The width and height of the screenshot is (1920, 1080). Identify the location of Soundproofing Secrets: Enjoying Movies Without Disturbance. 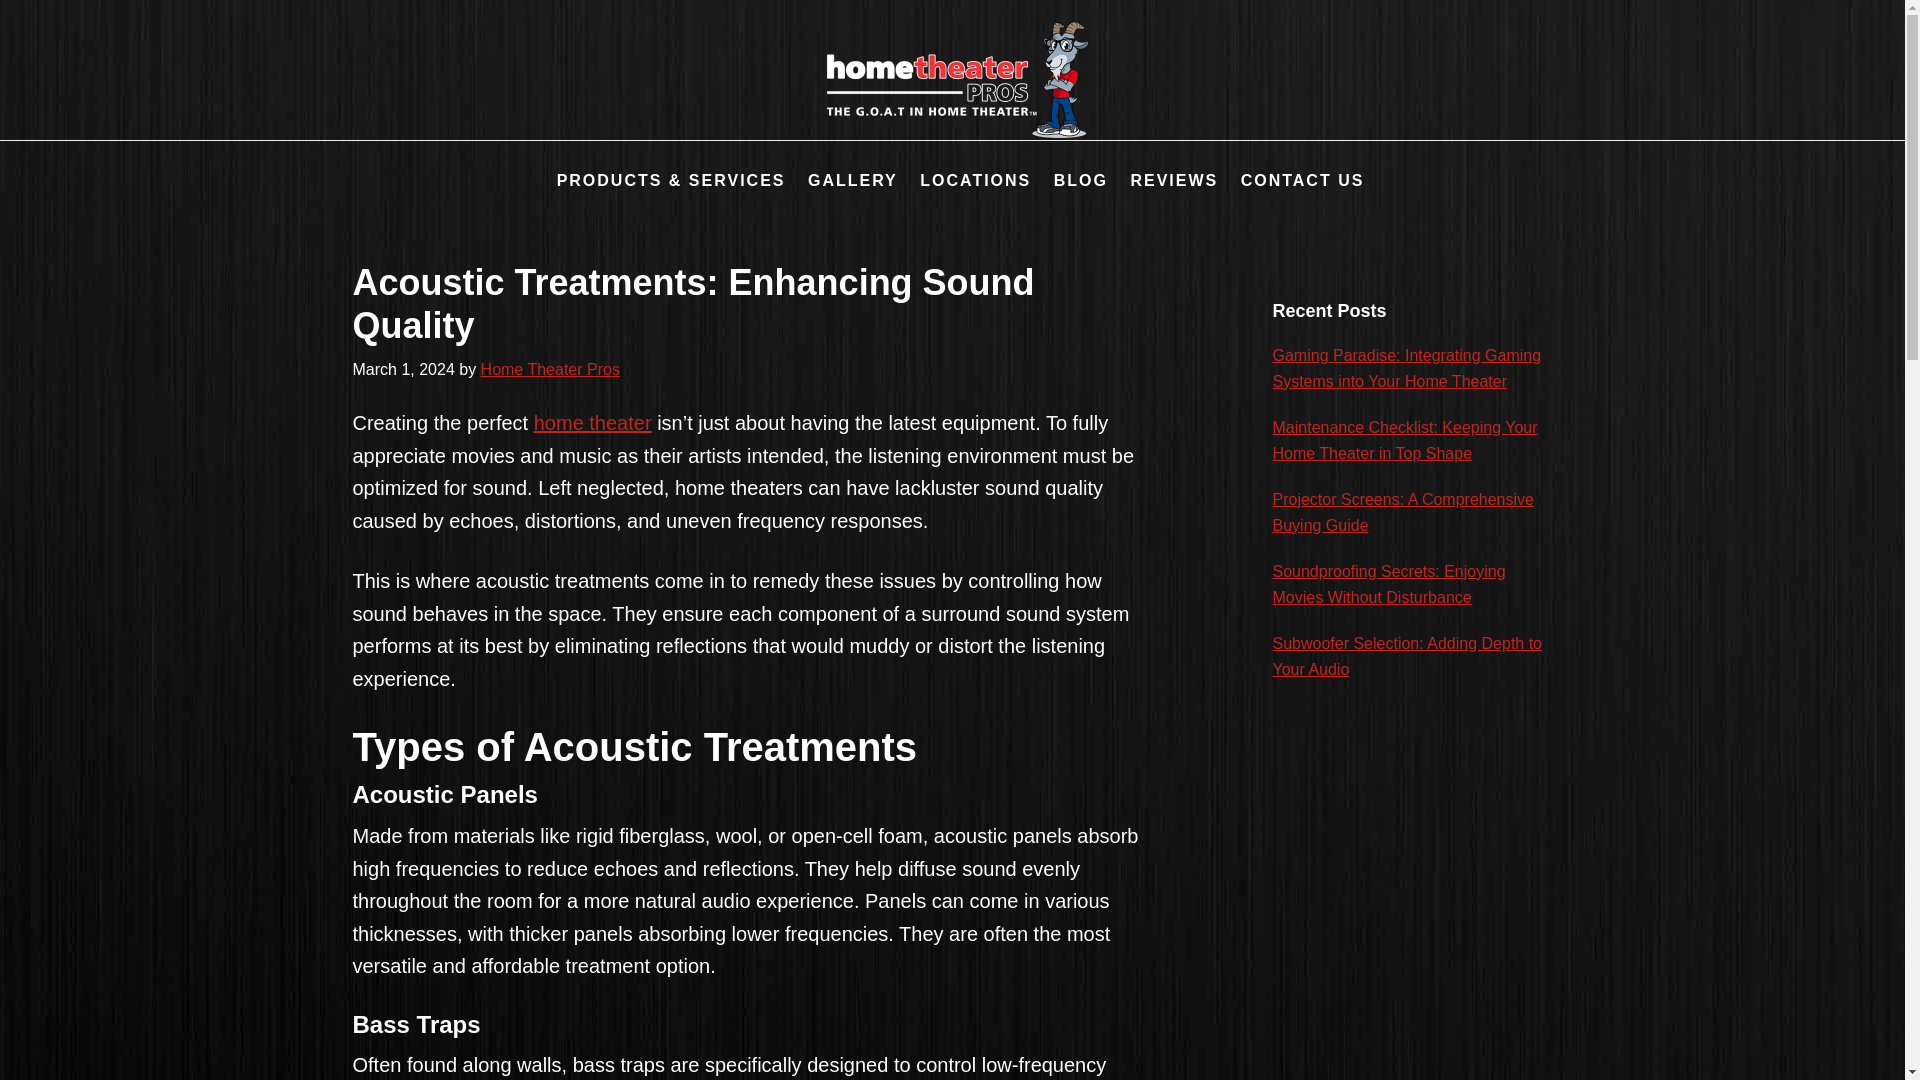
(1388, 584).